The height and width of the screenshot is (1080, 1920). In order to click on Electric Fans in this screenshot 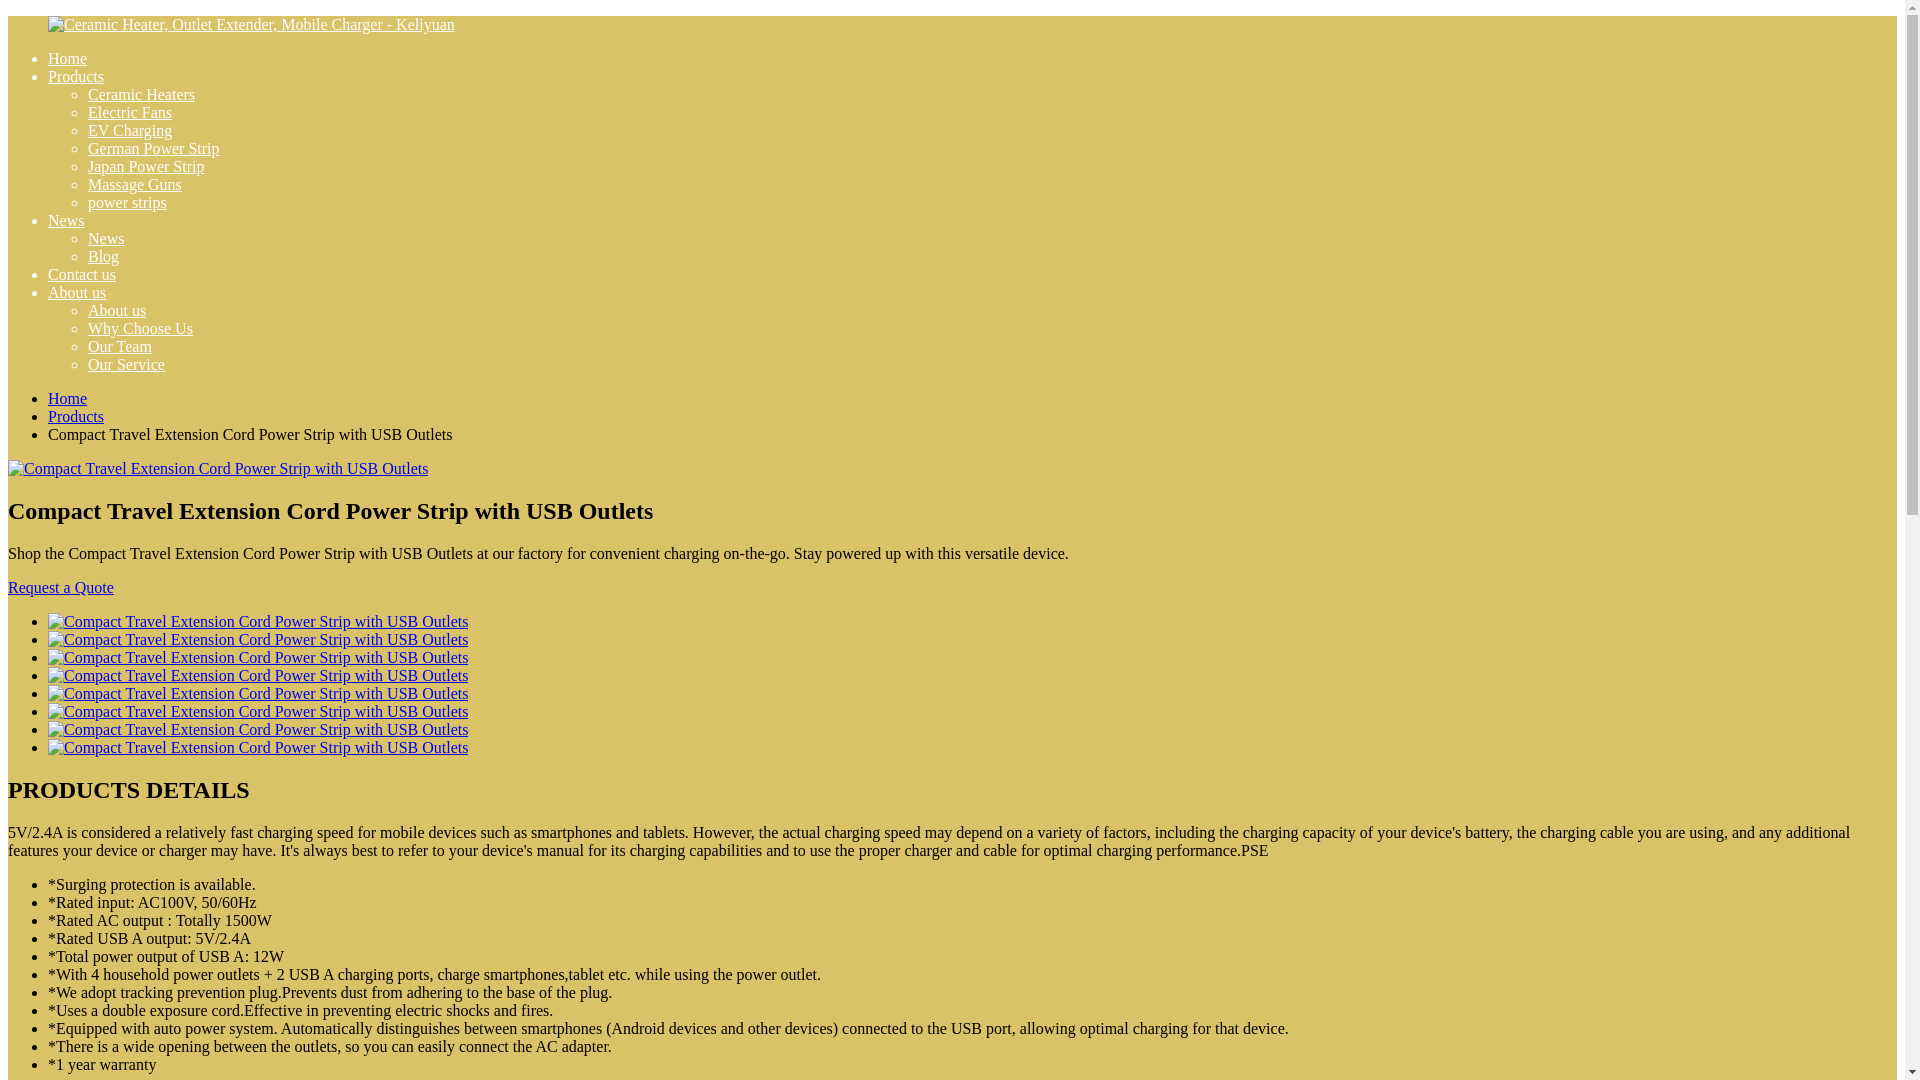, I will do `click(130, 112)`.